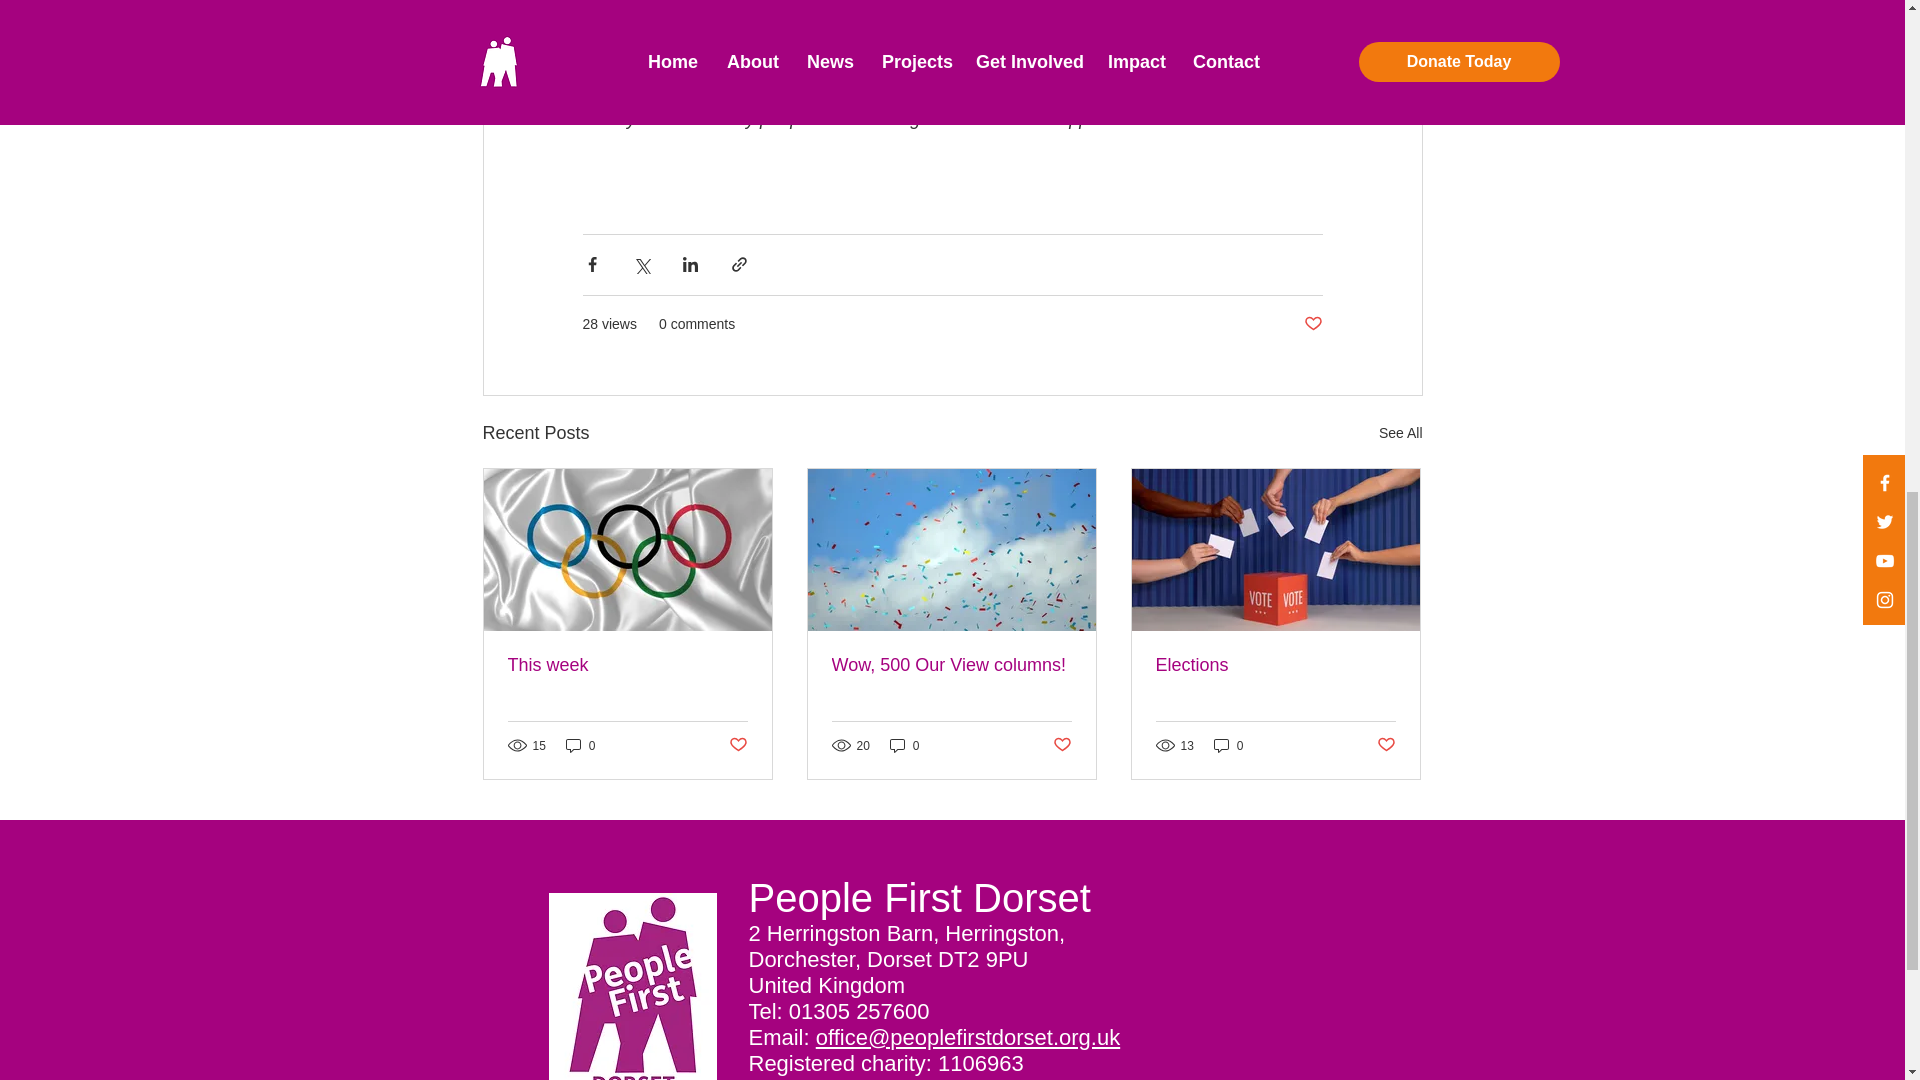 The image size is (1920, 1080). I want to click on Post not marked as liked, so click(1312, 324).